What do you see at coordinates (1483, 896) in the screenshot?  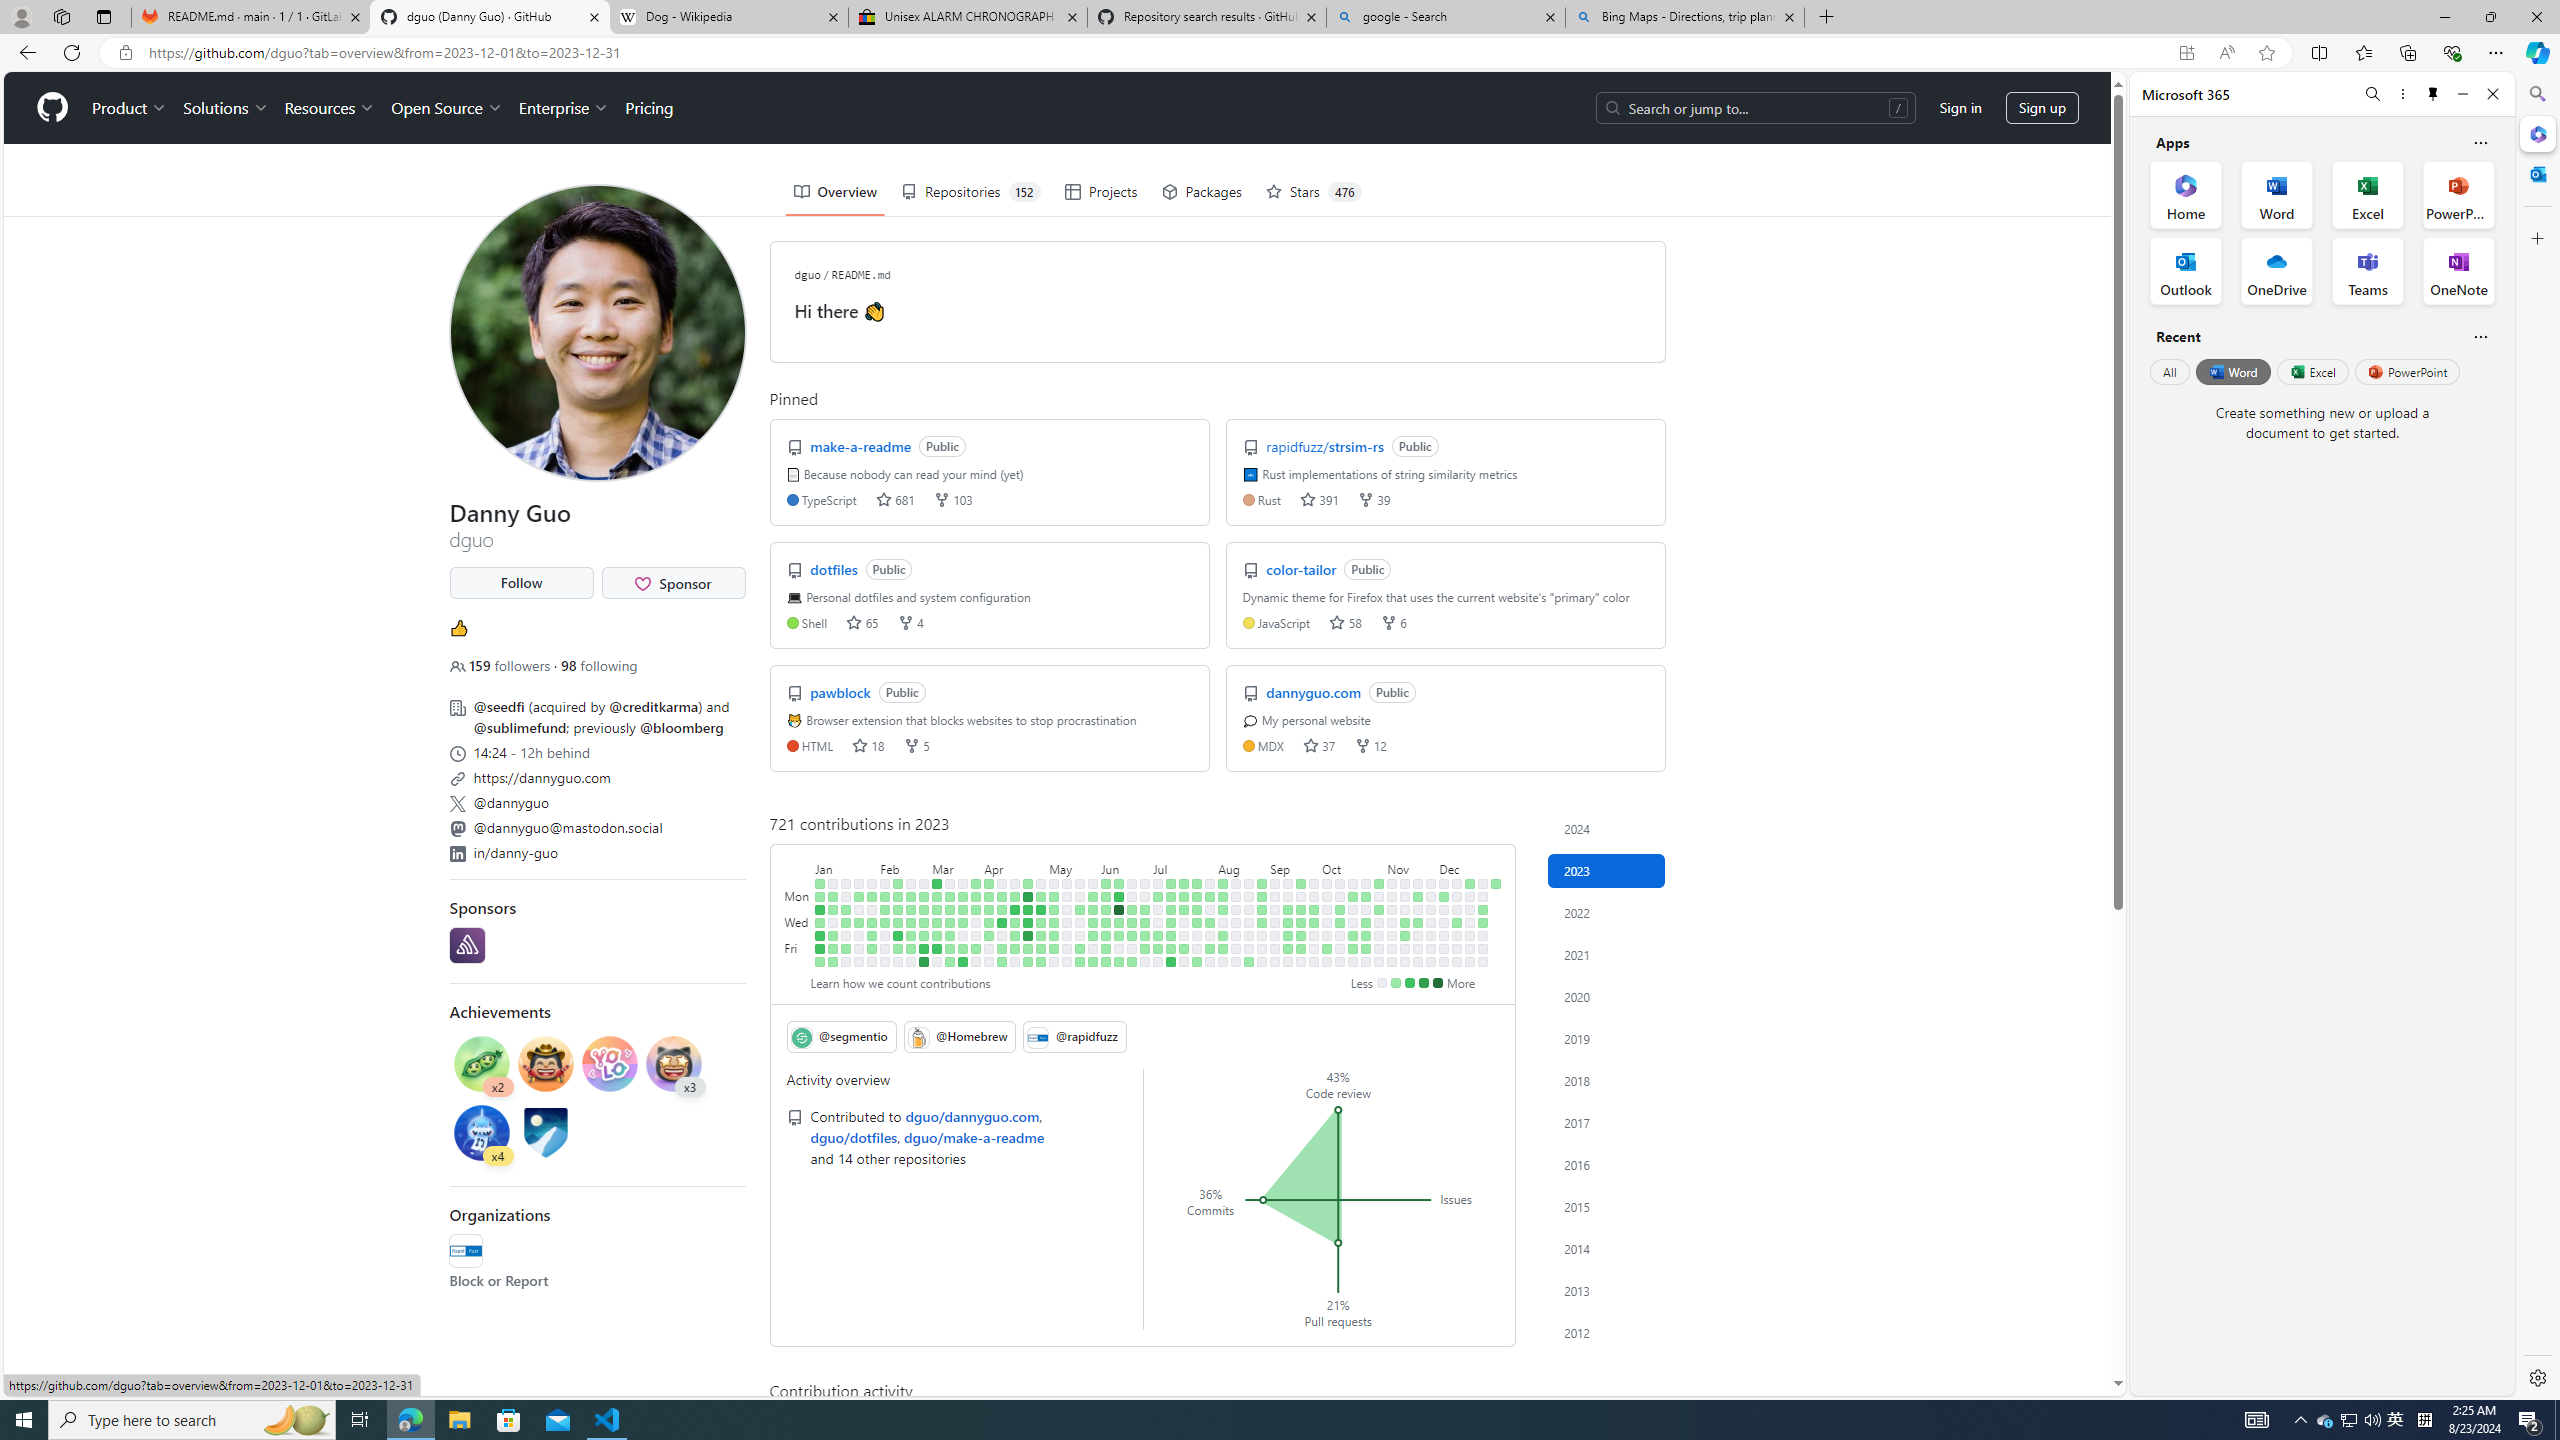 I see `No contributions on December 25th.` at bounding box center [1483, 896].